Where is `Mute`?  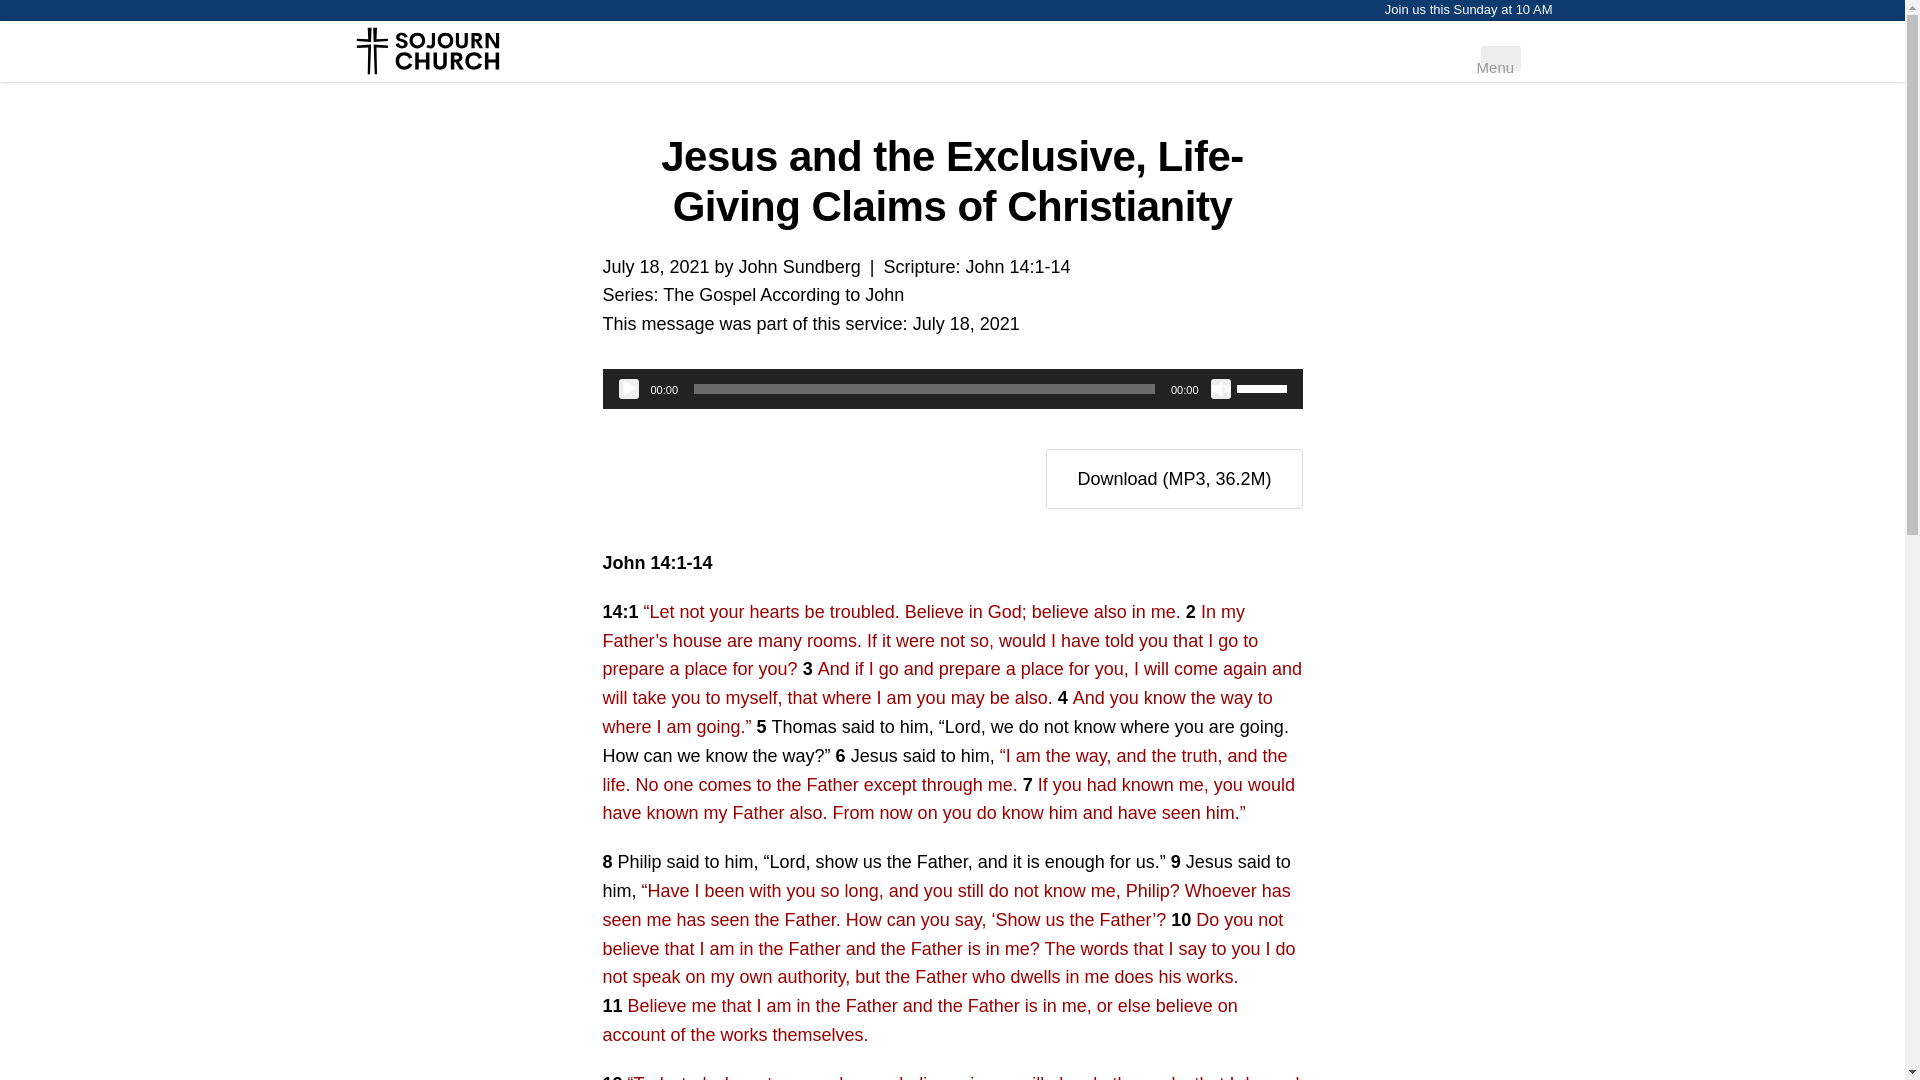
Mute is located at coordinates (966, 324).